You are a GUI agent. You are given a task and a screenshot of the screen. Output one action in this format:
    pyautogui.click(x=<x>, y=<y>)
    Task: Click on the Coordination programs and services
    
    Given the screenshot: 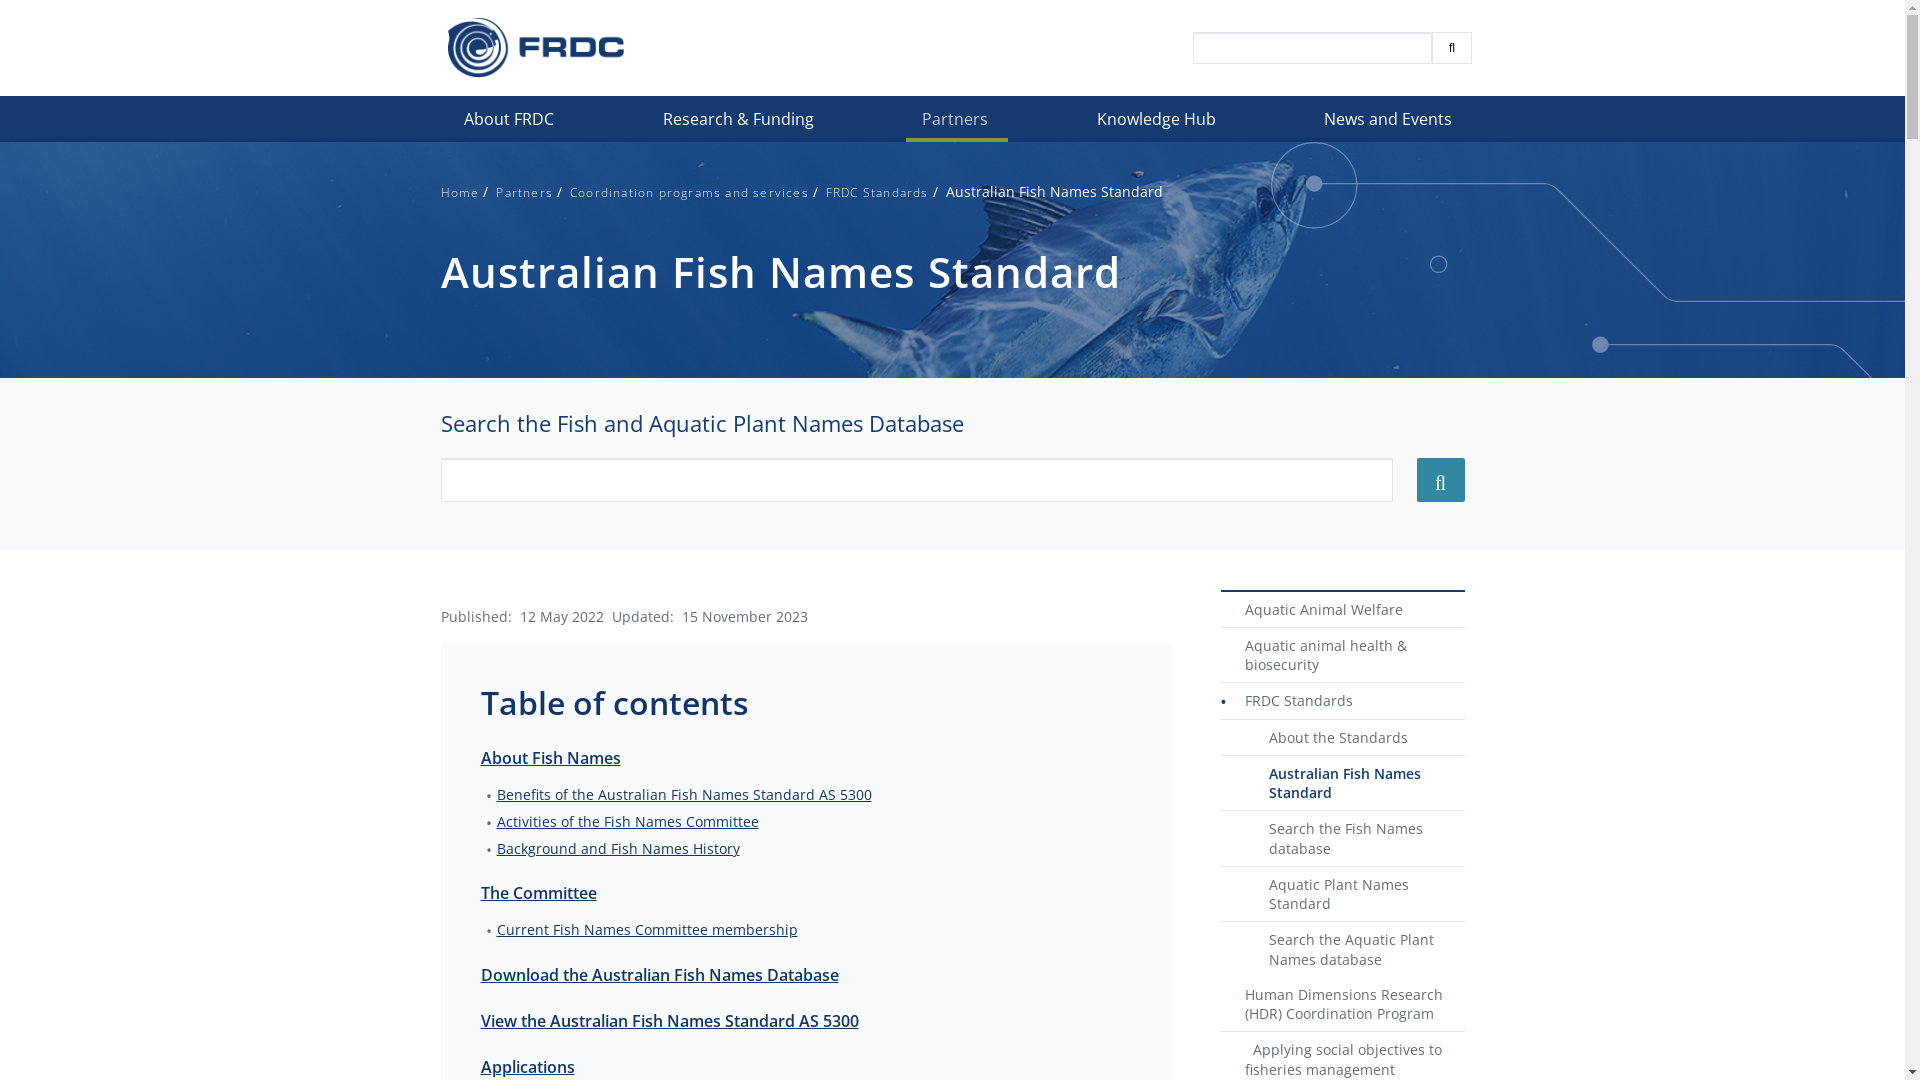 What is the action you would take?
    pyautogui.click(x=690, y=192)
    